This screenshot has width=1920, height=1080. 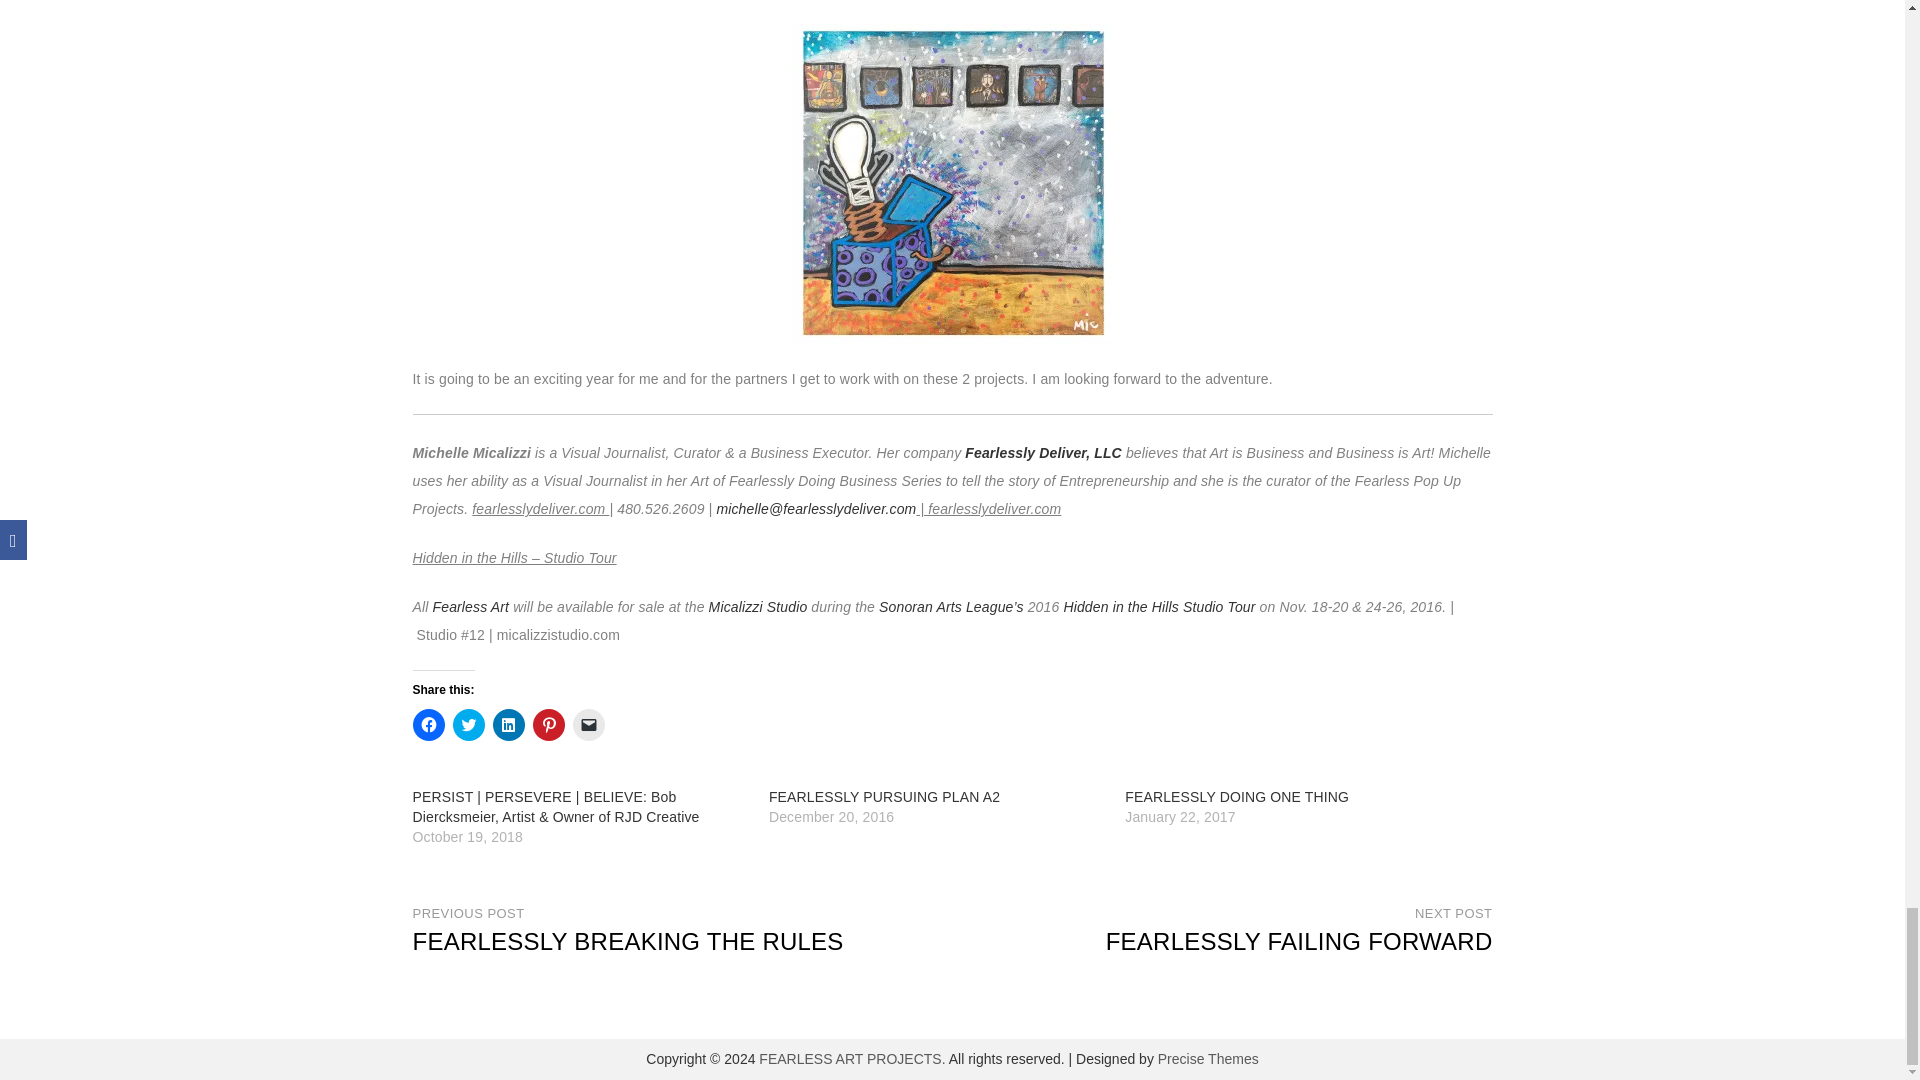 What do you see at coordinates (508, 724) in the screenshot?
I see `Click to share on LinkedIn` at bounding box center [508, 724].